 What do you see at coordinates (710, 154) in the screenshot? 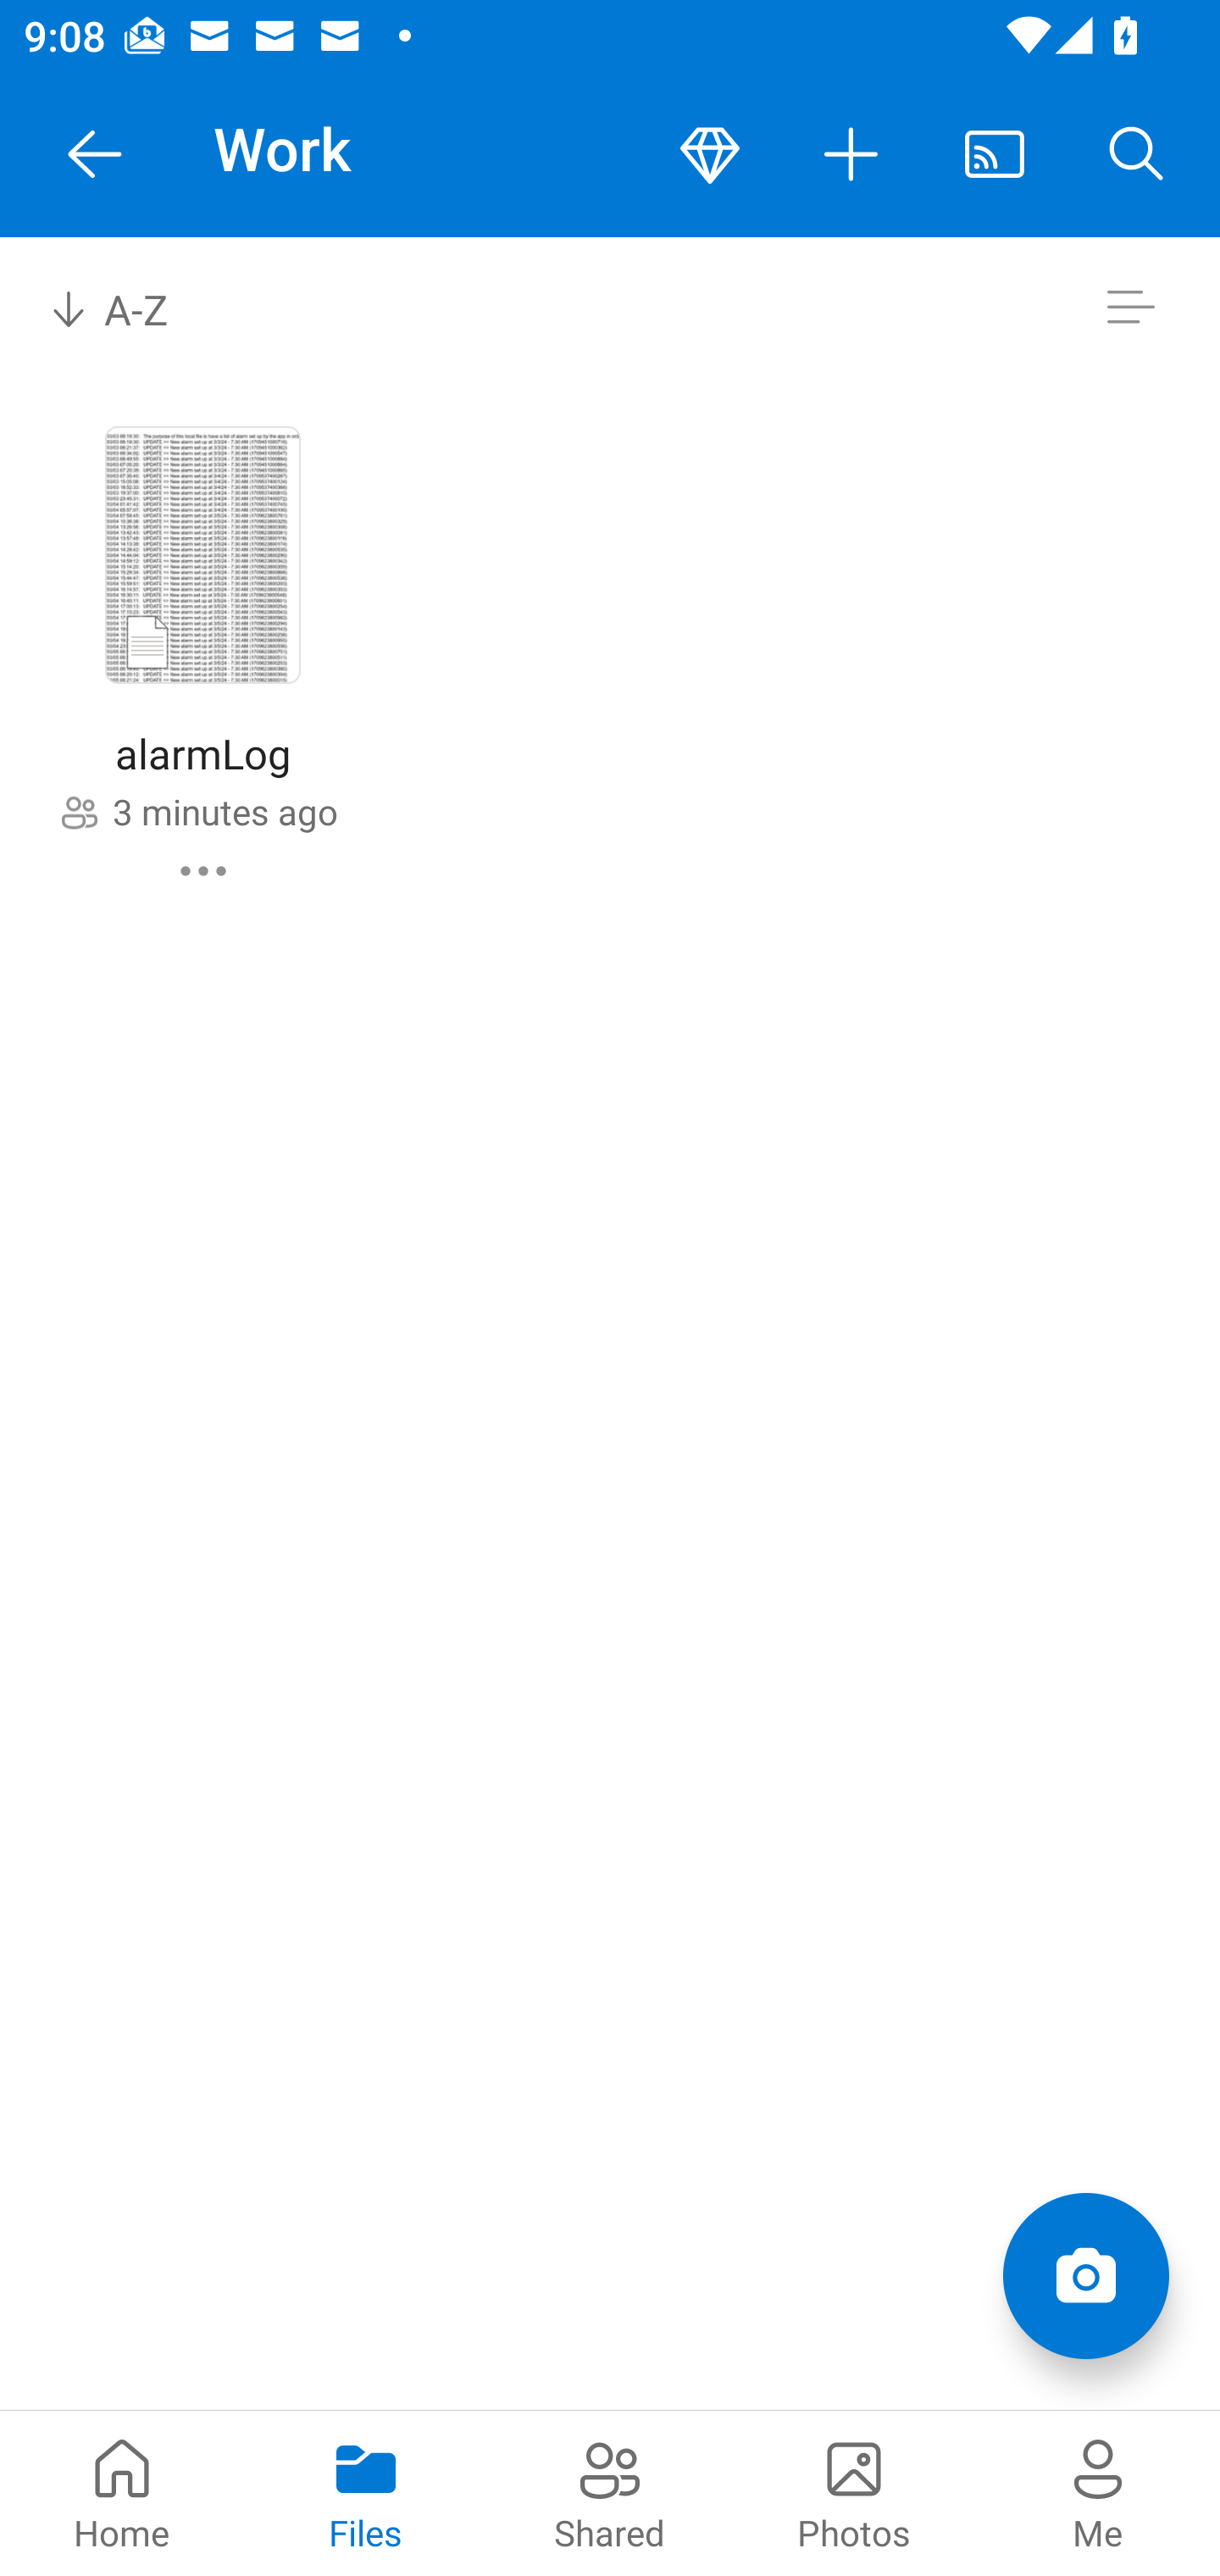
I see `Premium button` at bounding box center [710, 154].